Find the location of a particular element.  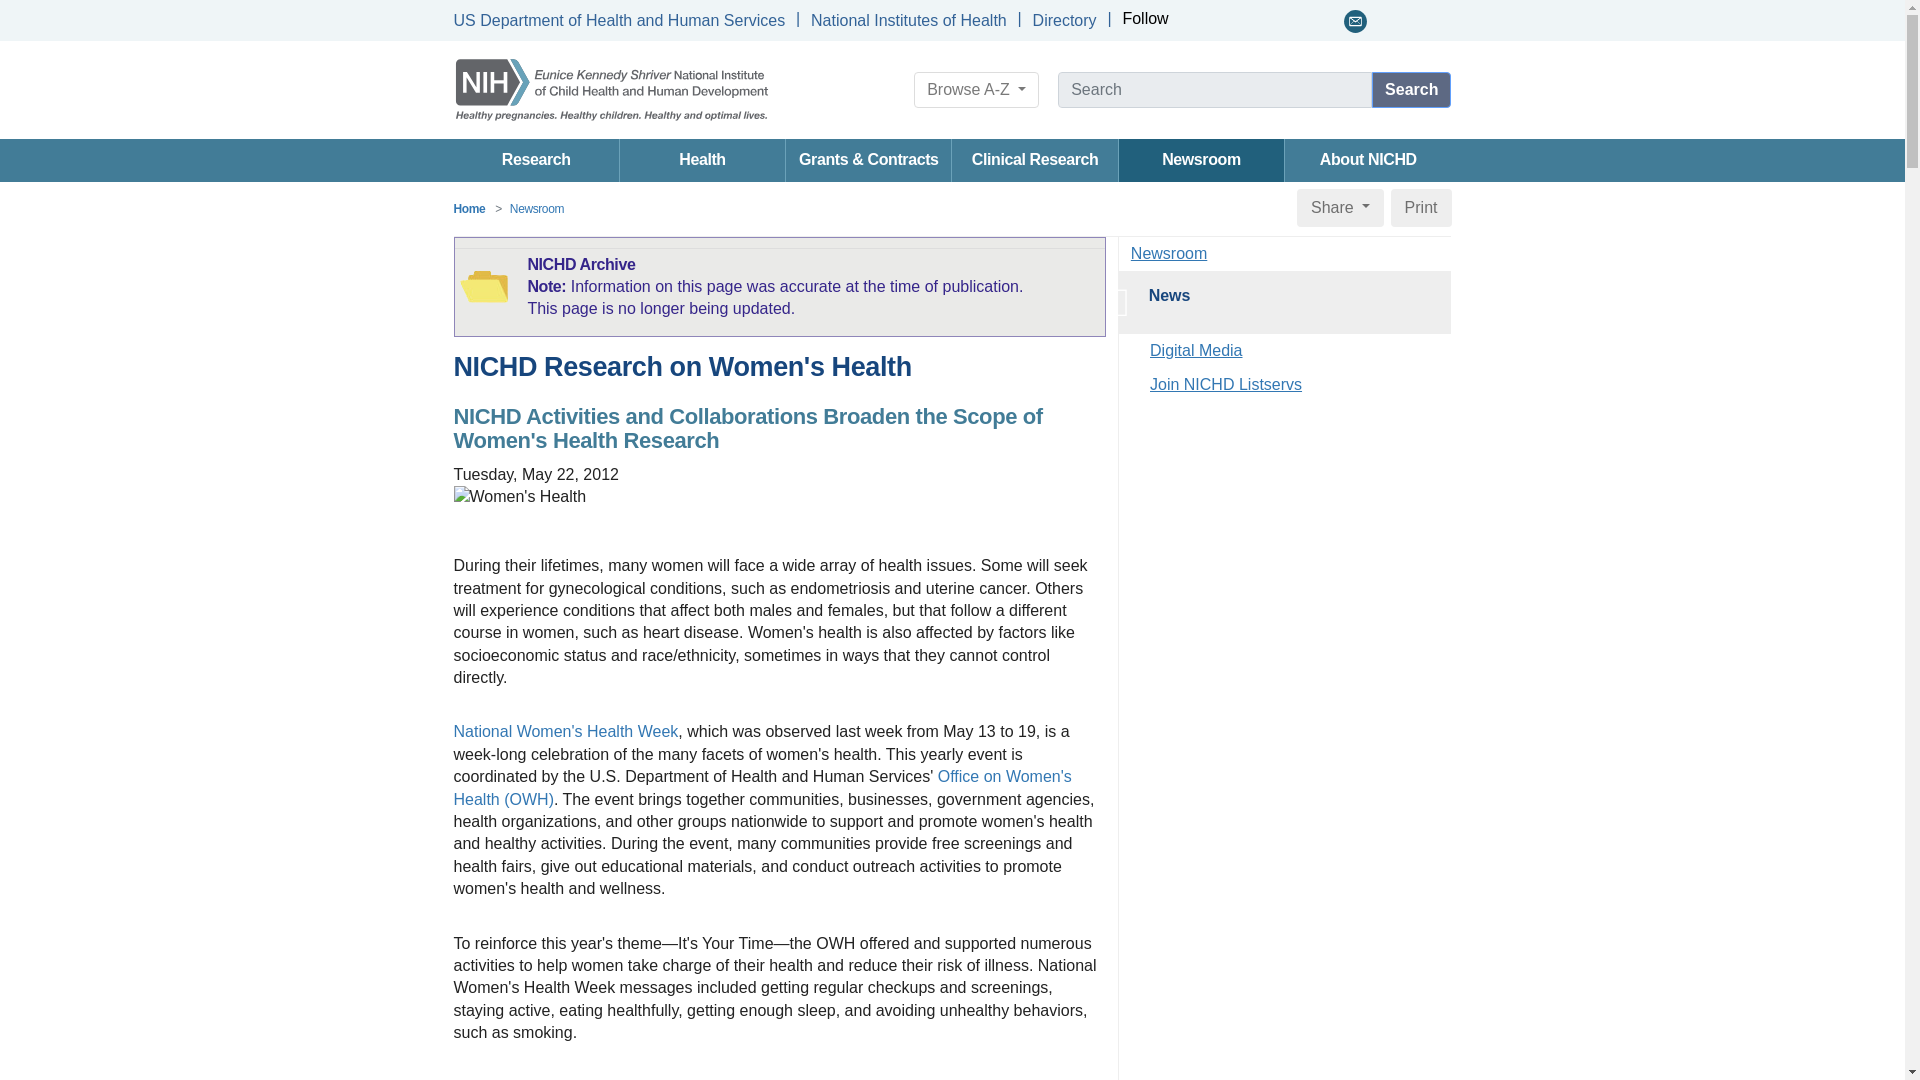

Browse A-Z Topics is located at coordinates (976, 90).